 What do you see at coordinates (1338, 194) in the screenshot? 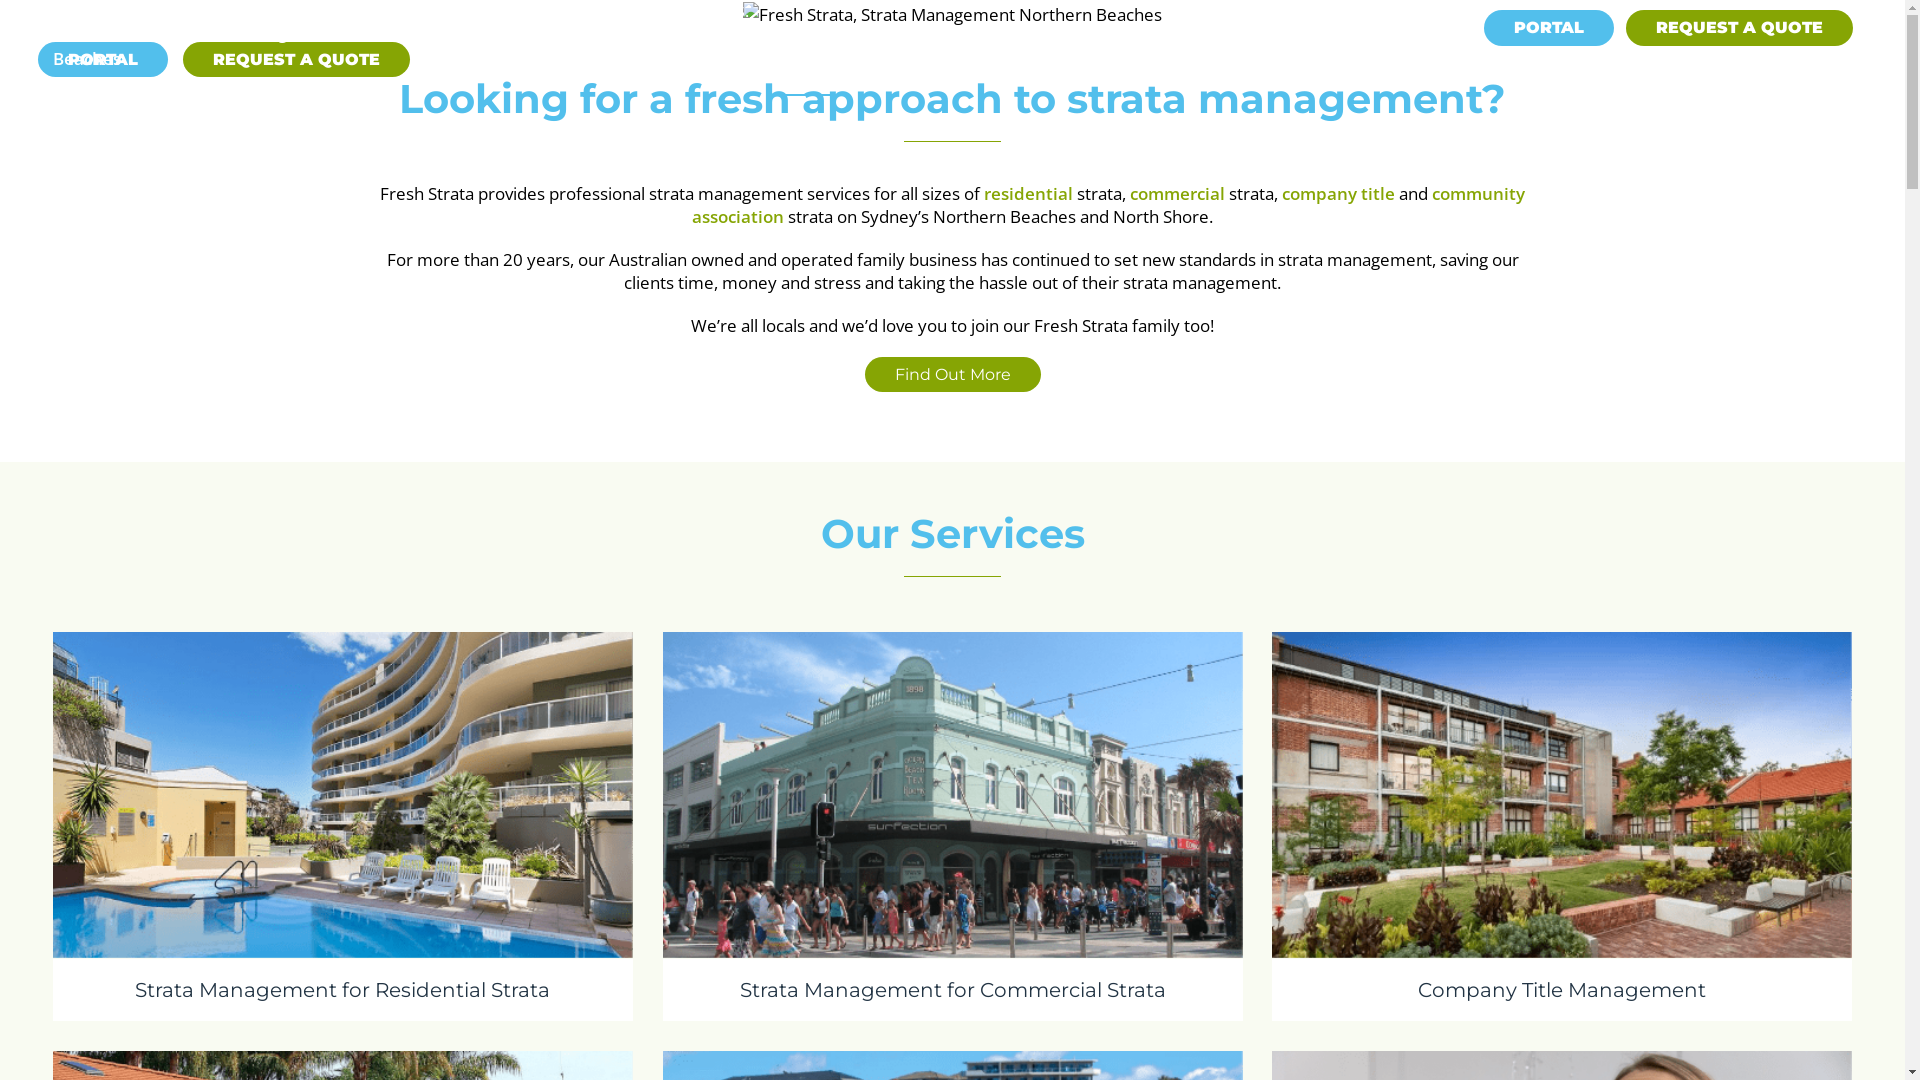
I see `company title` at bounding box center [1338, 194].